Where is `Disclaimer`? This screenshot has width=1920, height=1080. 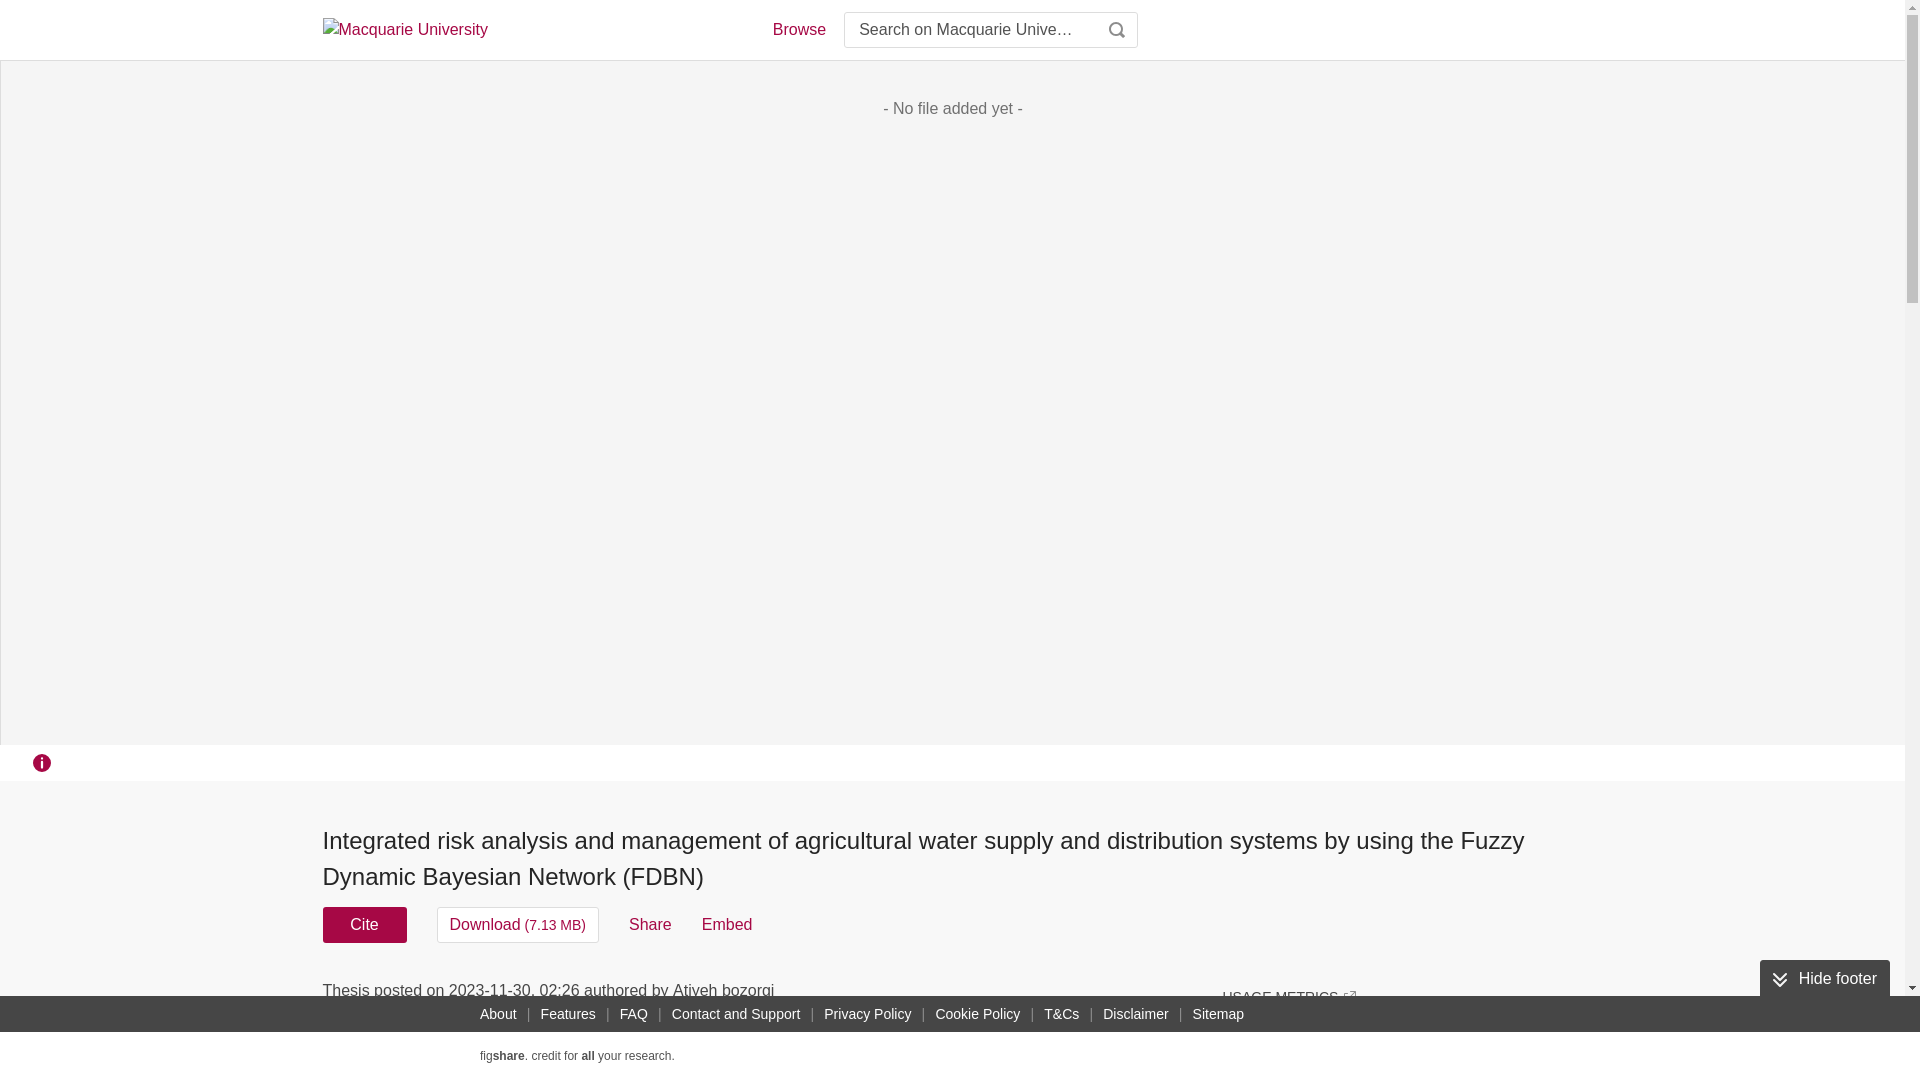 Disclaimer is located at coordinates (1134, 1014).